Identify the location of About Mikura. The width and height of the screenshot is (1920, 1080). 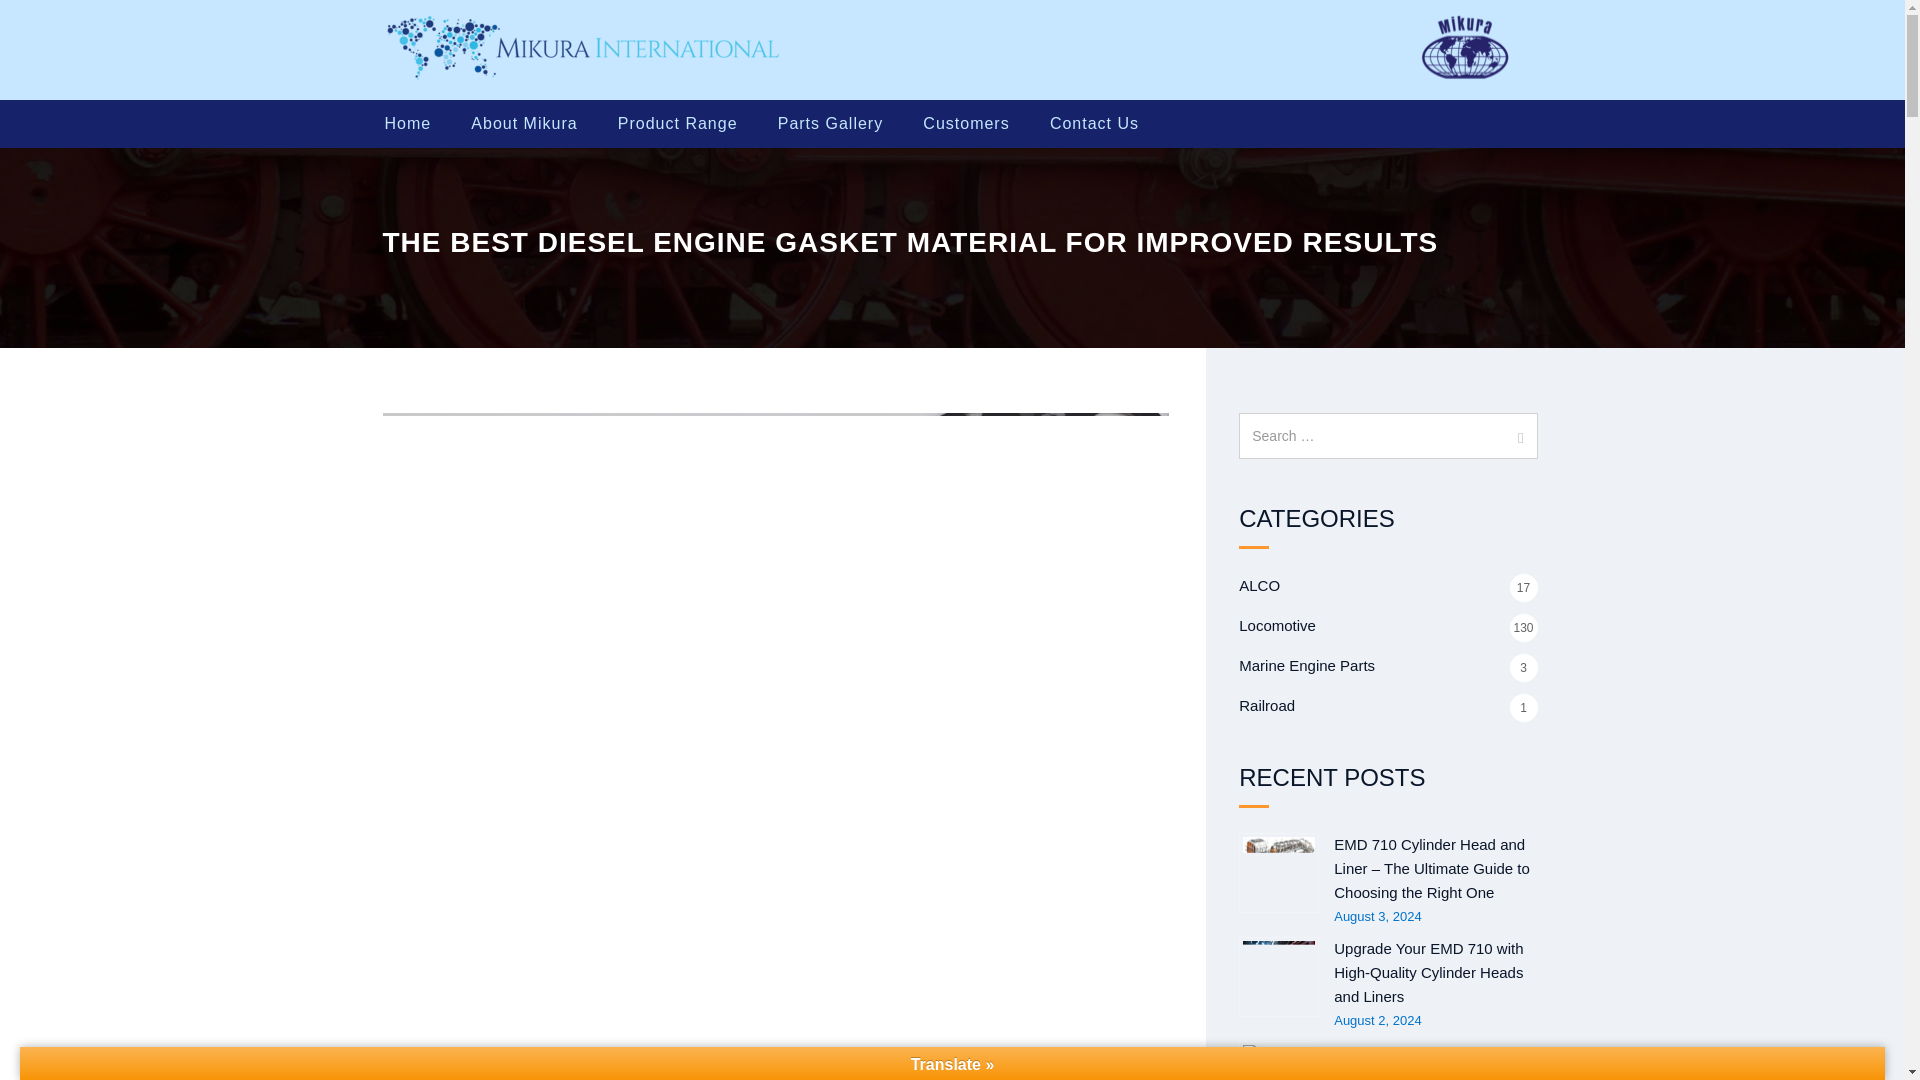
(524, 124).